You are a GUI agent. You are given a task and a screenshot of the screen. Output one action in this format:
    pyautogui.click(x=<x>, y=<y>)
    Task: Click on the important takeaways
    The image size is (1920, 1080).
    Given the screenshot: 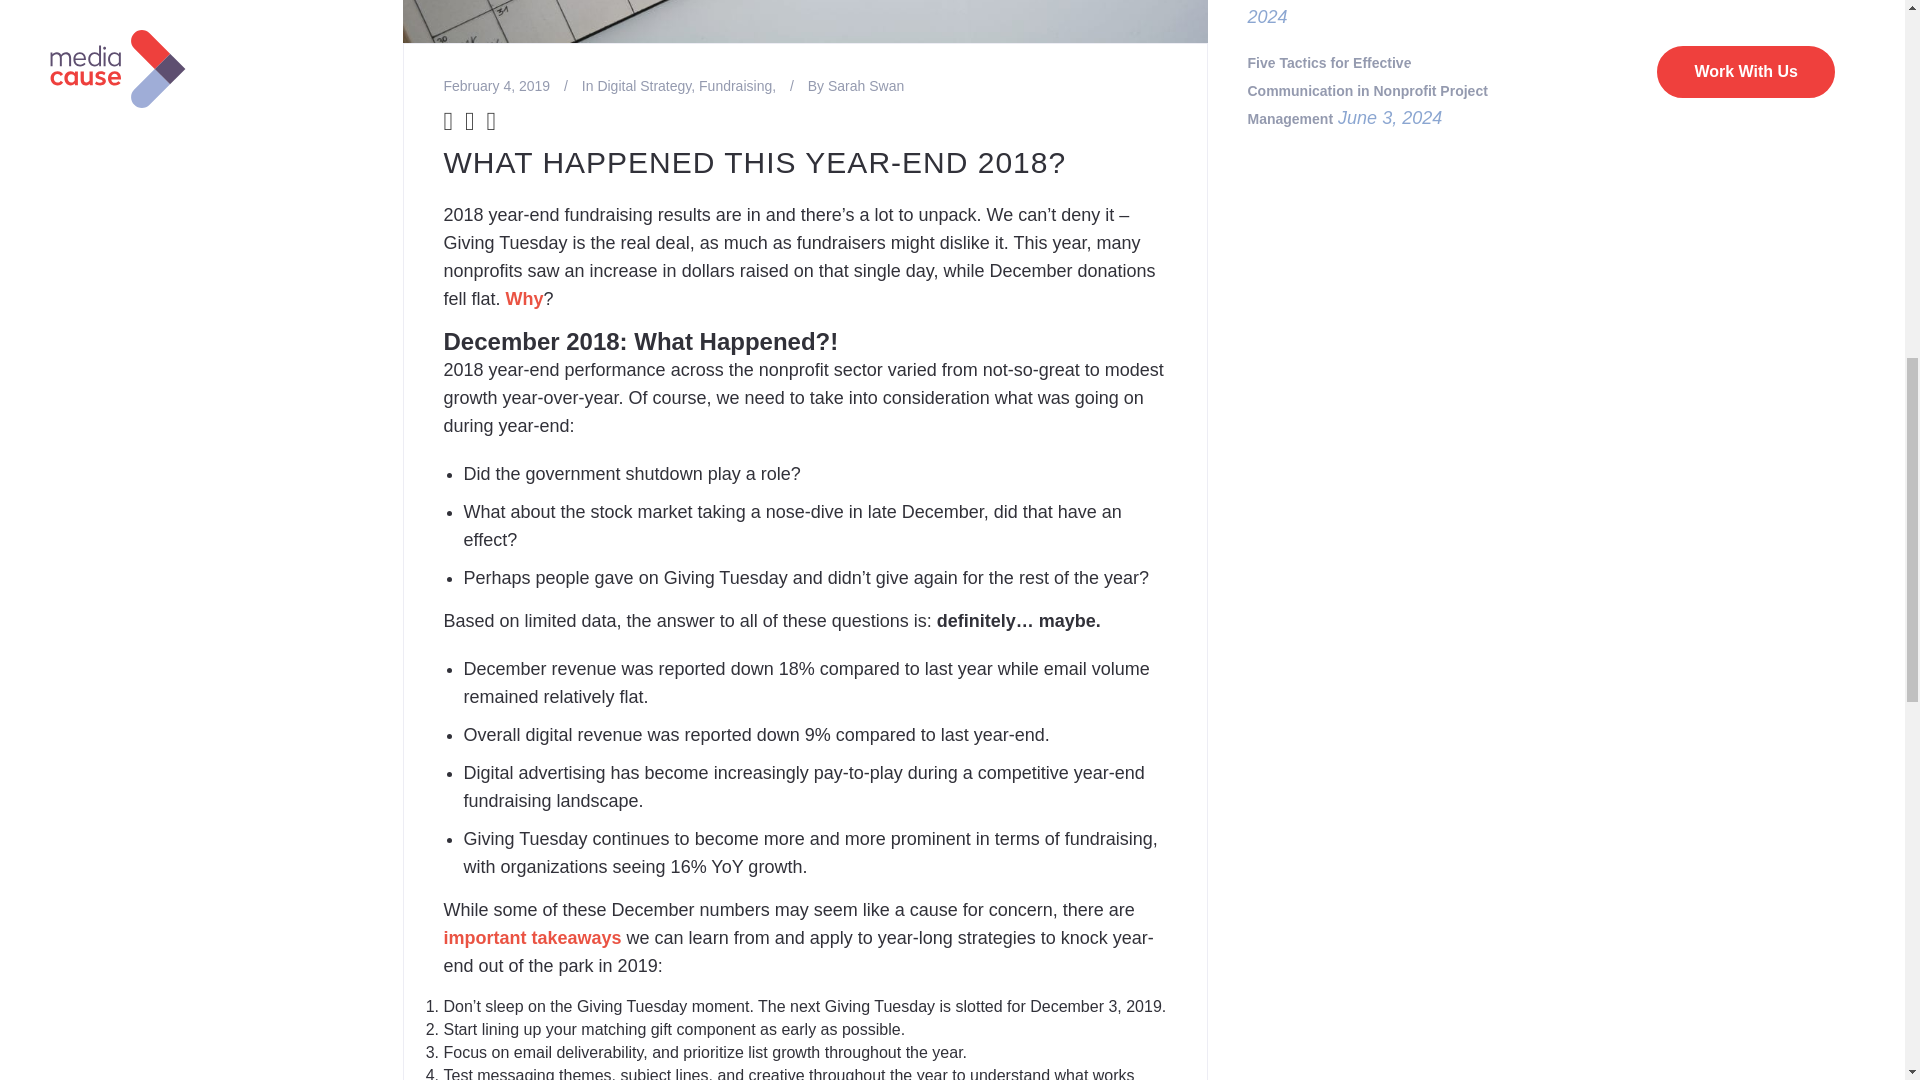 What is the action you would take?
    pyautogui.click(x=532, y=938)
    